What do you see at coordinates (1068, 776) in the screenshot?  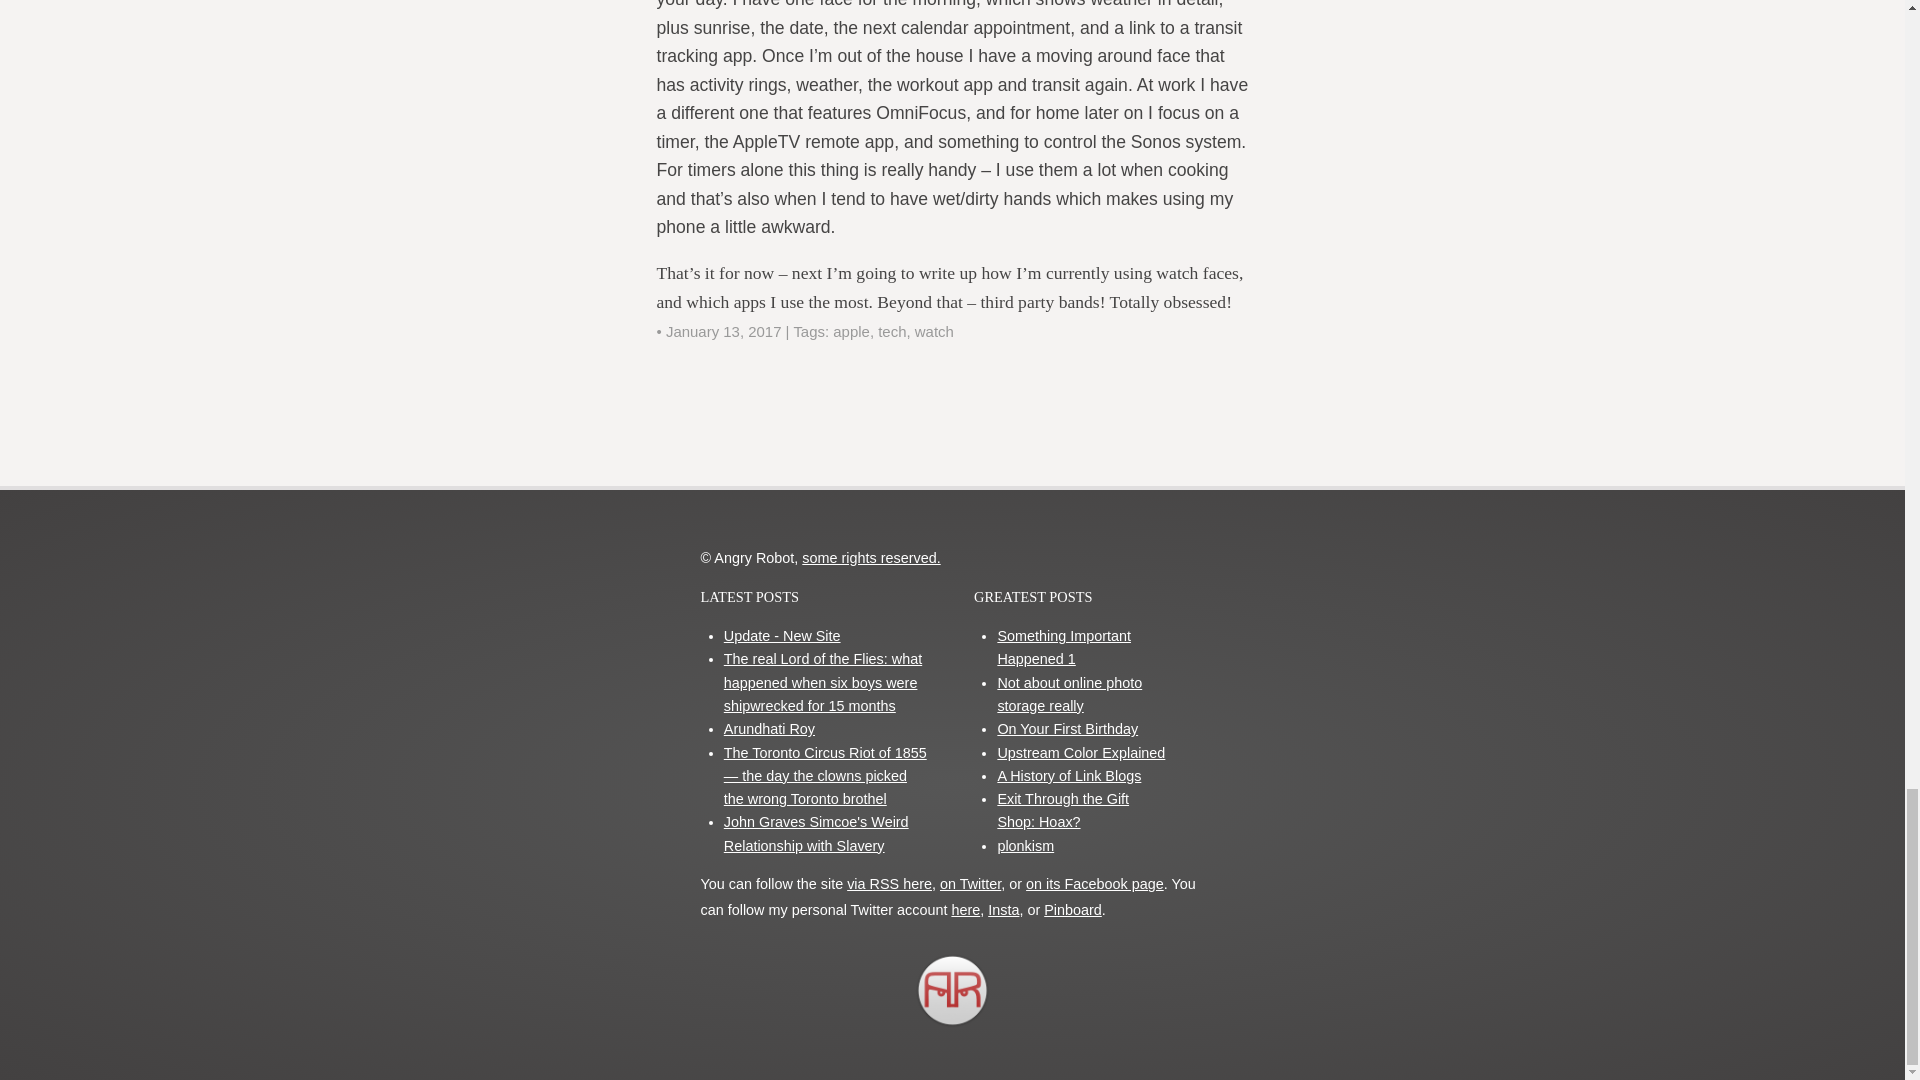 I see `A History of Link Blogs` at bounding box center [1068, 776].